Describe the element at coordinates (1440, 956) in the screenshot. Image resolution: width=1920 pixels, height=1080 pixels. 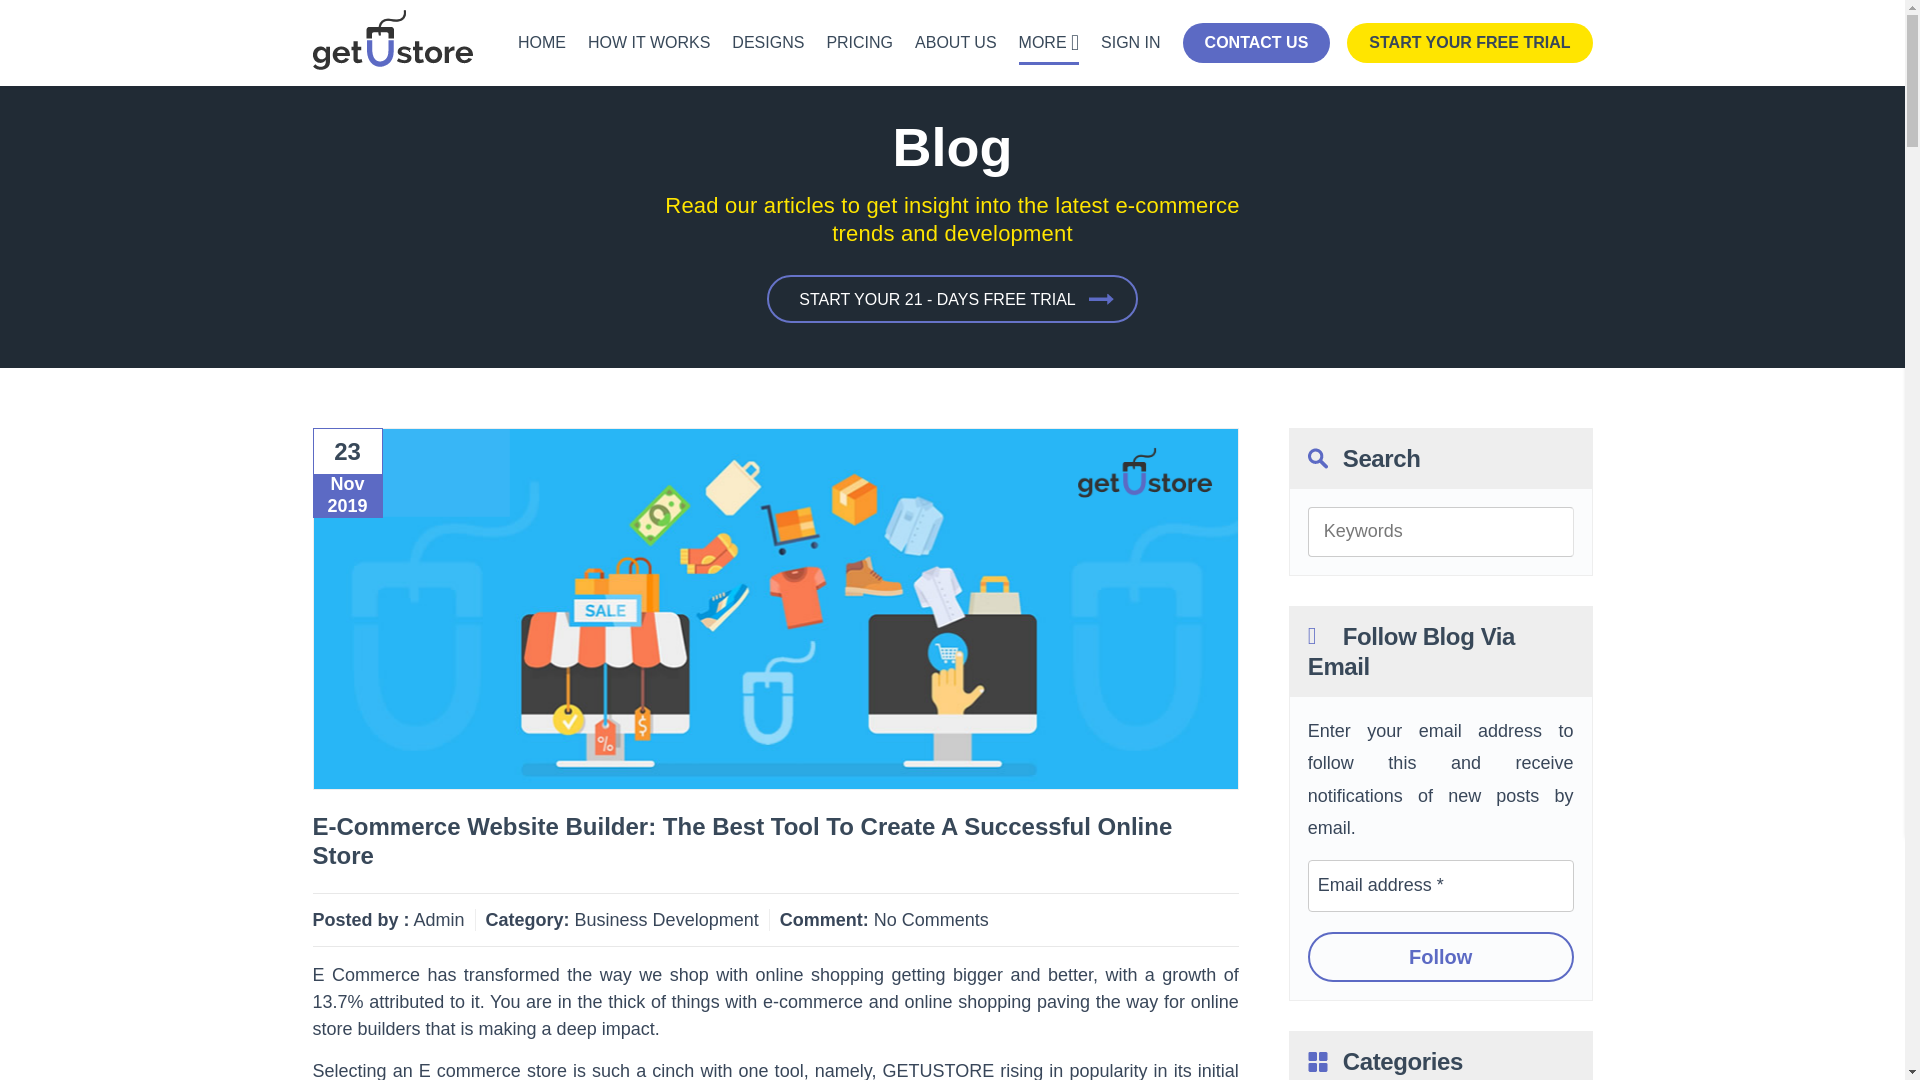
I see `Follow` at that location.